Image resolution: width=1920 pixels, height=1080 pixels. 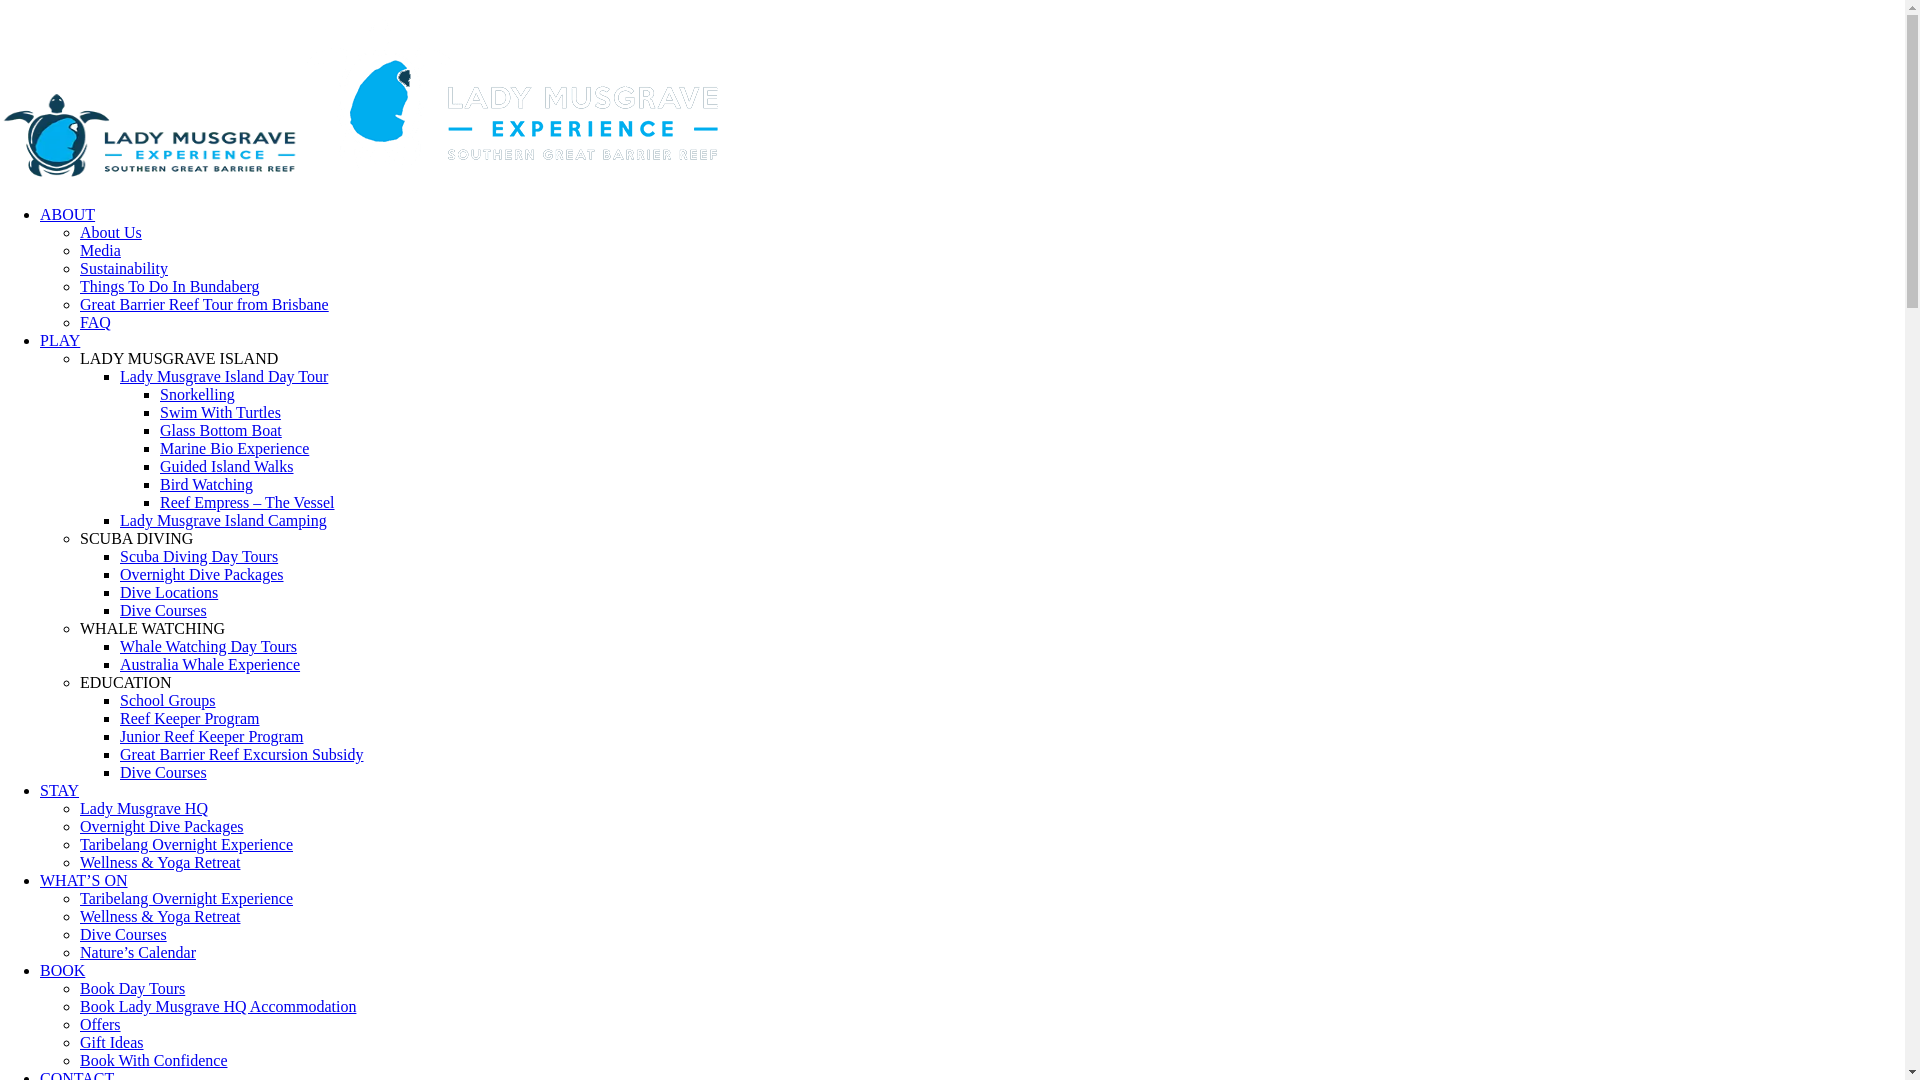 I want to click on Great Barrier Reef Excursion Subsidy, so click(x=242, y=754).